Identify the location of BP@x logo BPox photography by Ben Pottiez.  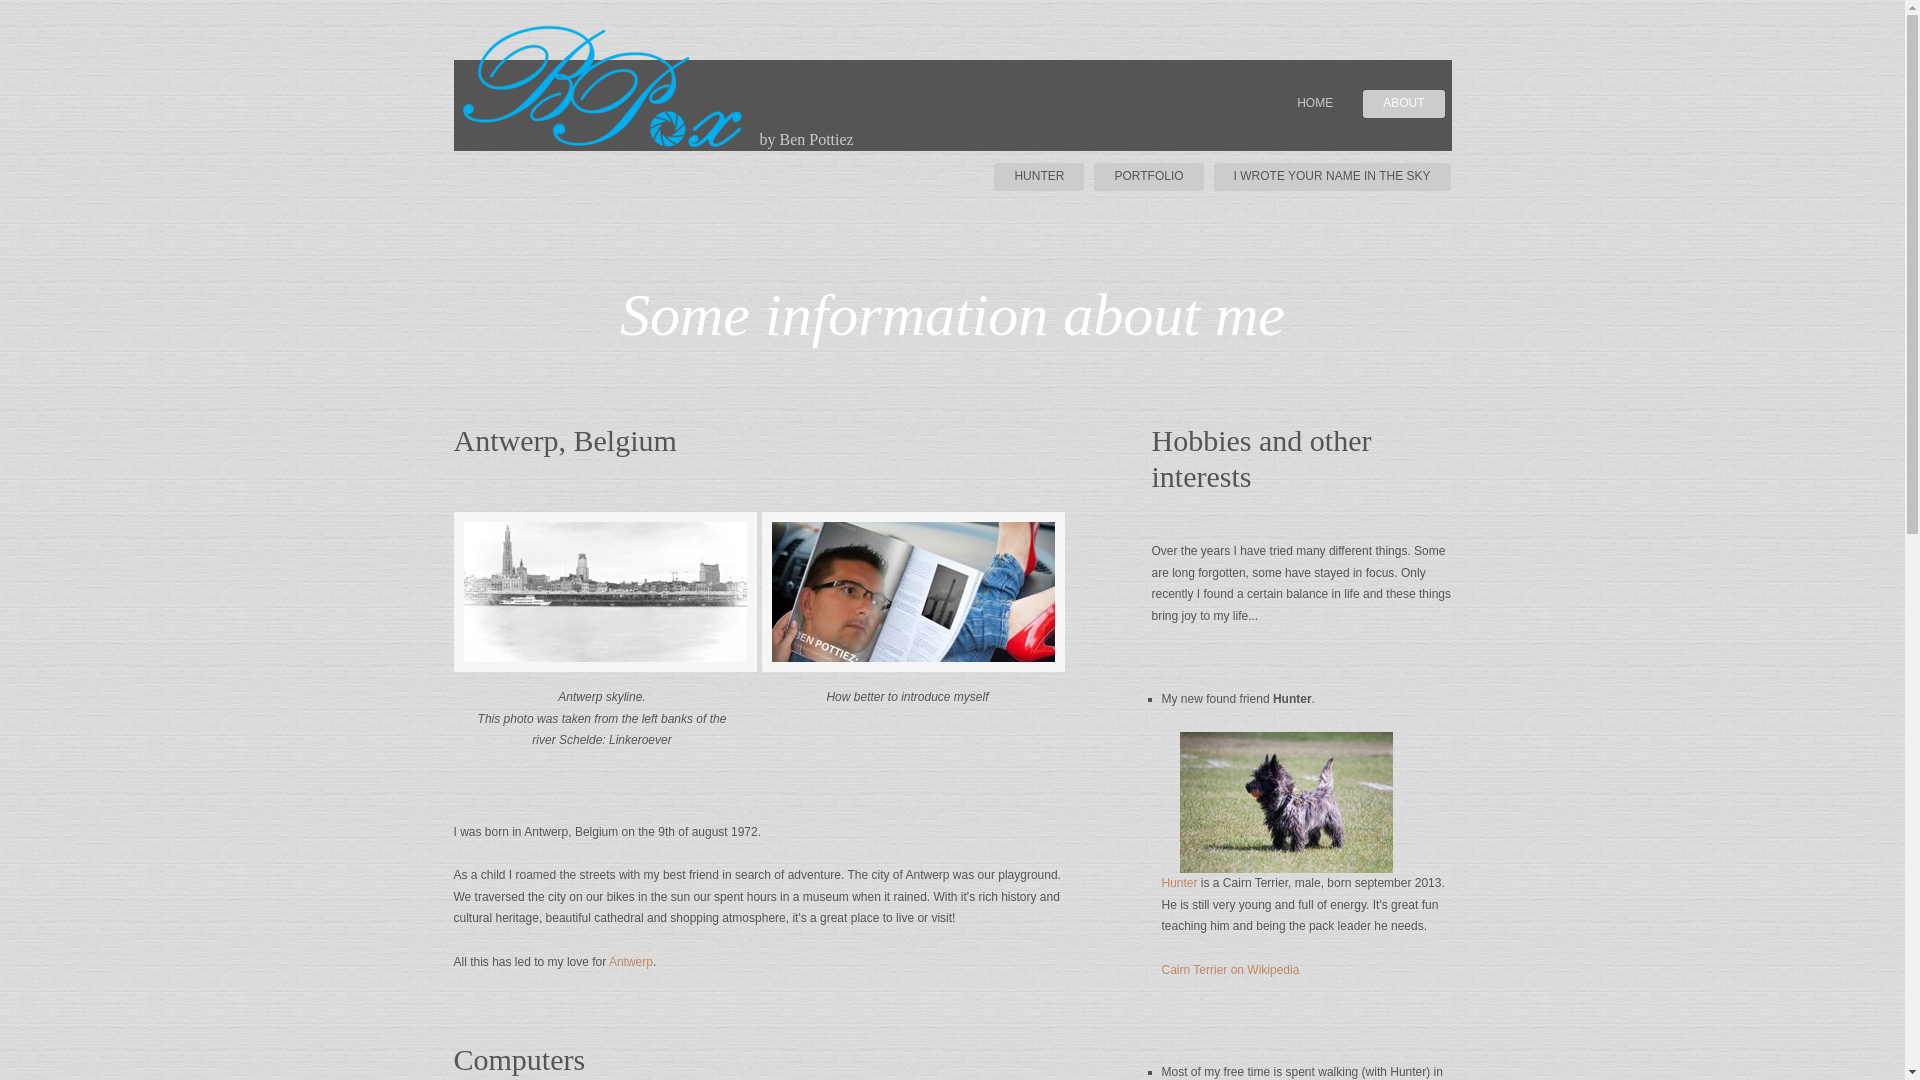
(604, 86).